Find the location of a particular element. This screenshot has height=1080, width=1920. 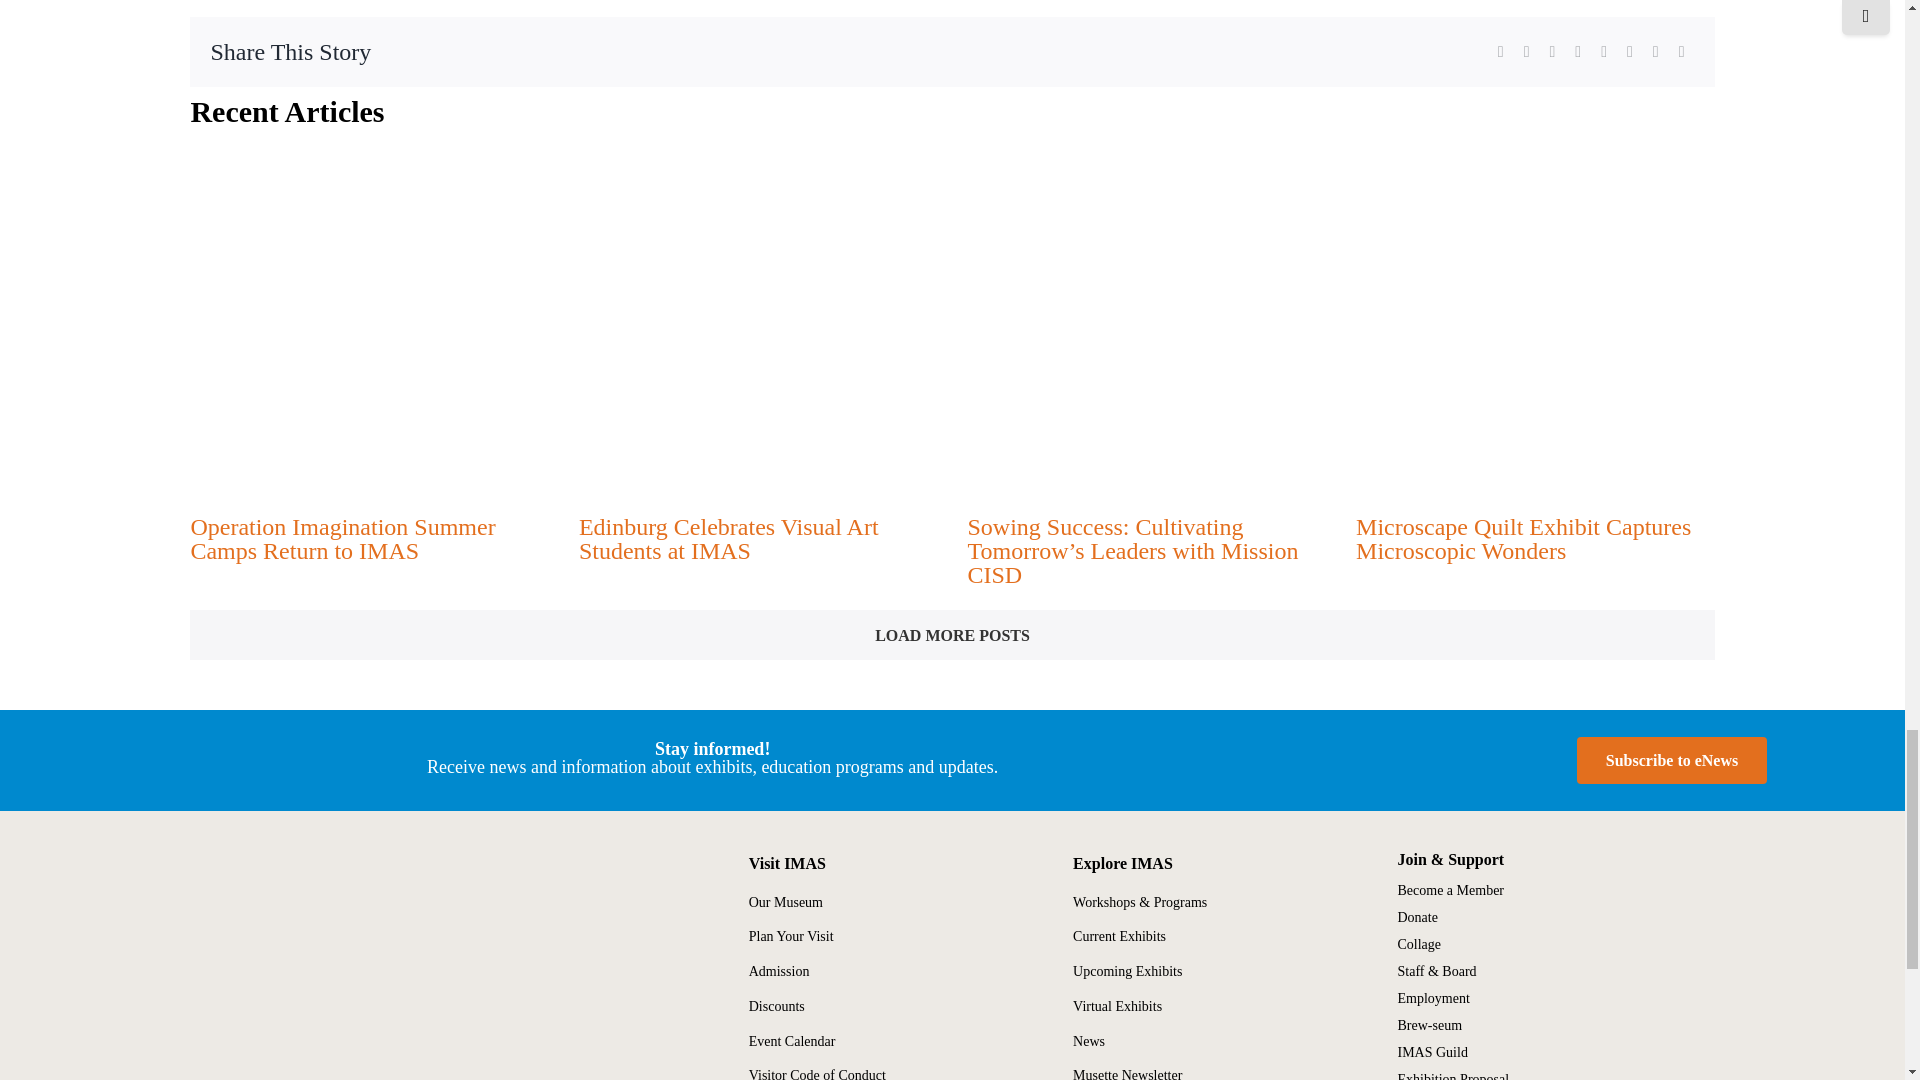

X is located at coordinates (1526, 51).